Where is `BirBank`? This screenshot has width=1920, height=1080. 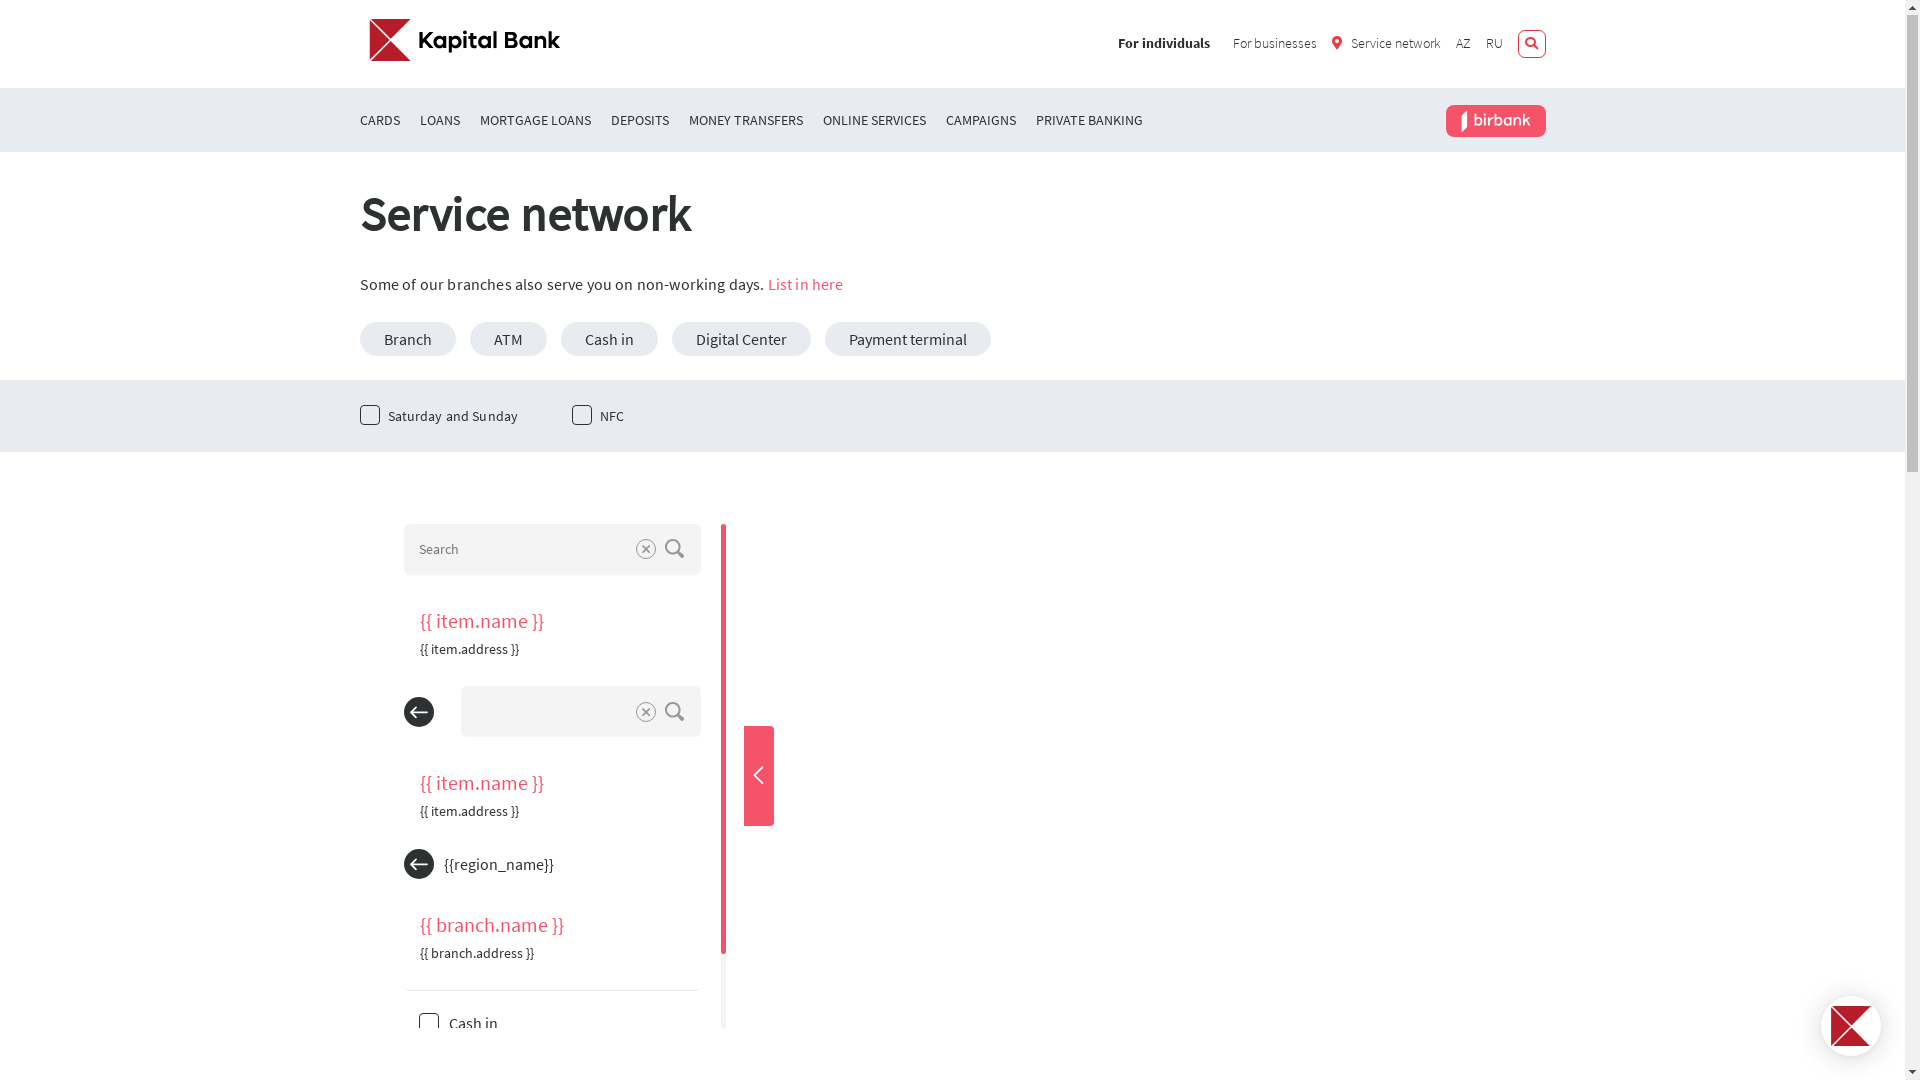
BirBank is located at coordinates (1496, 122).